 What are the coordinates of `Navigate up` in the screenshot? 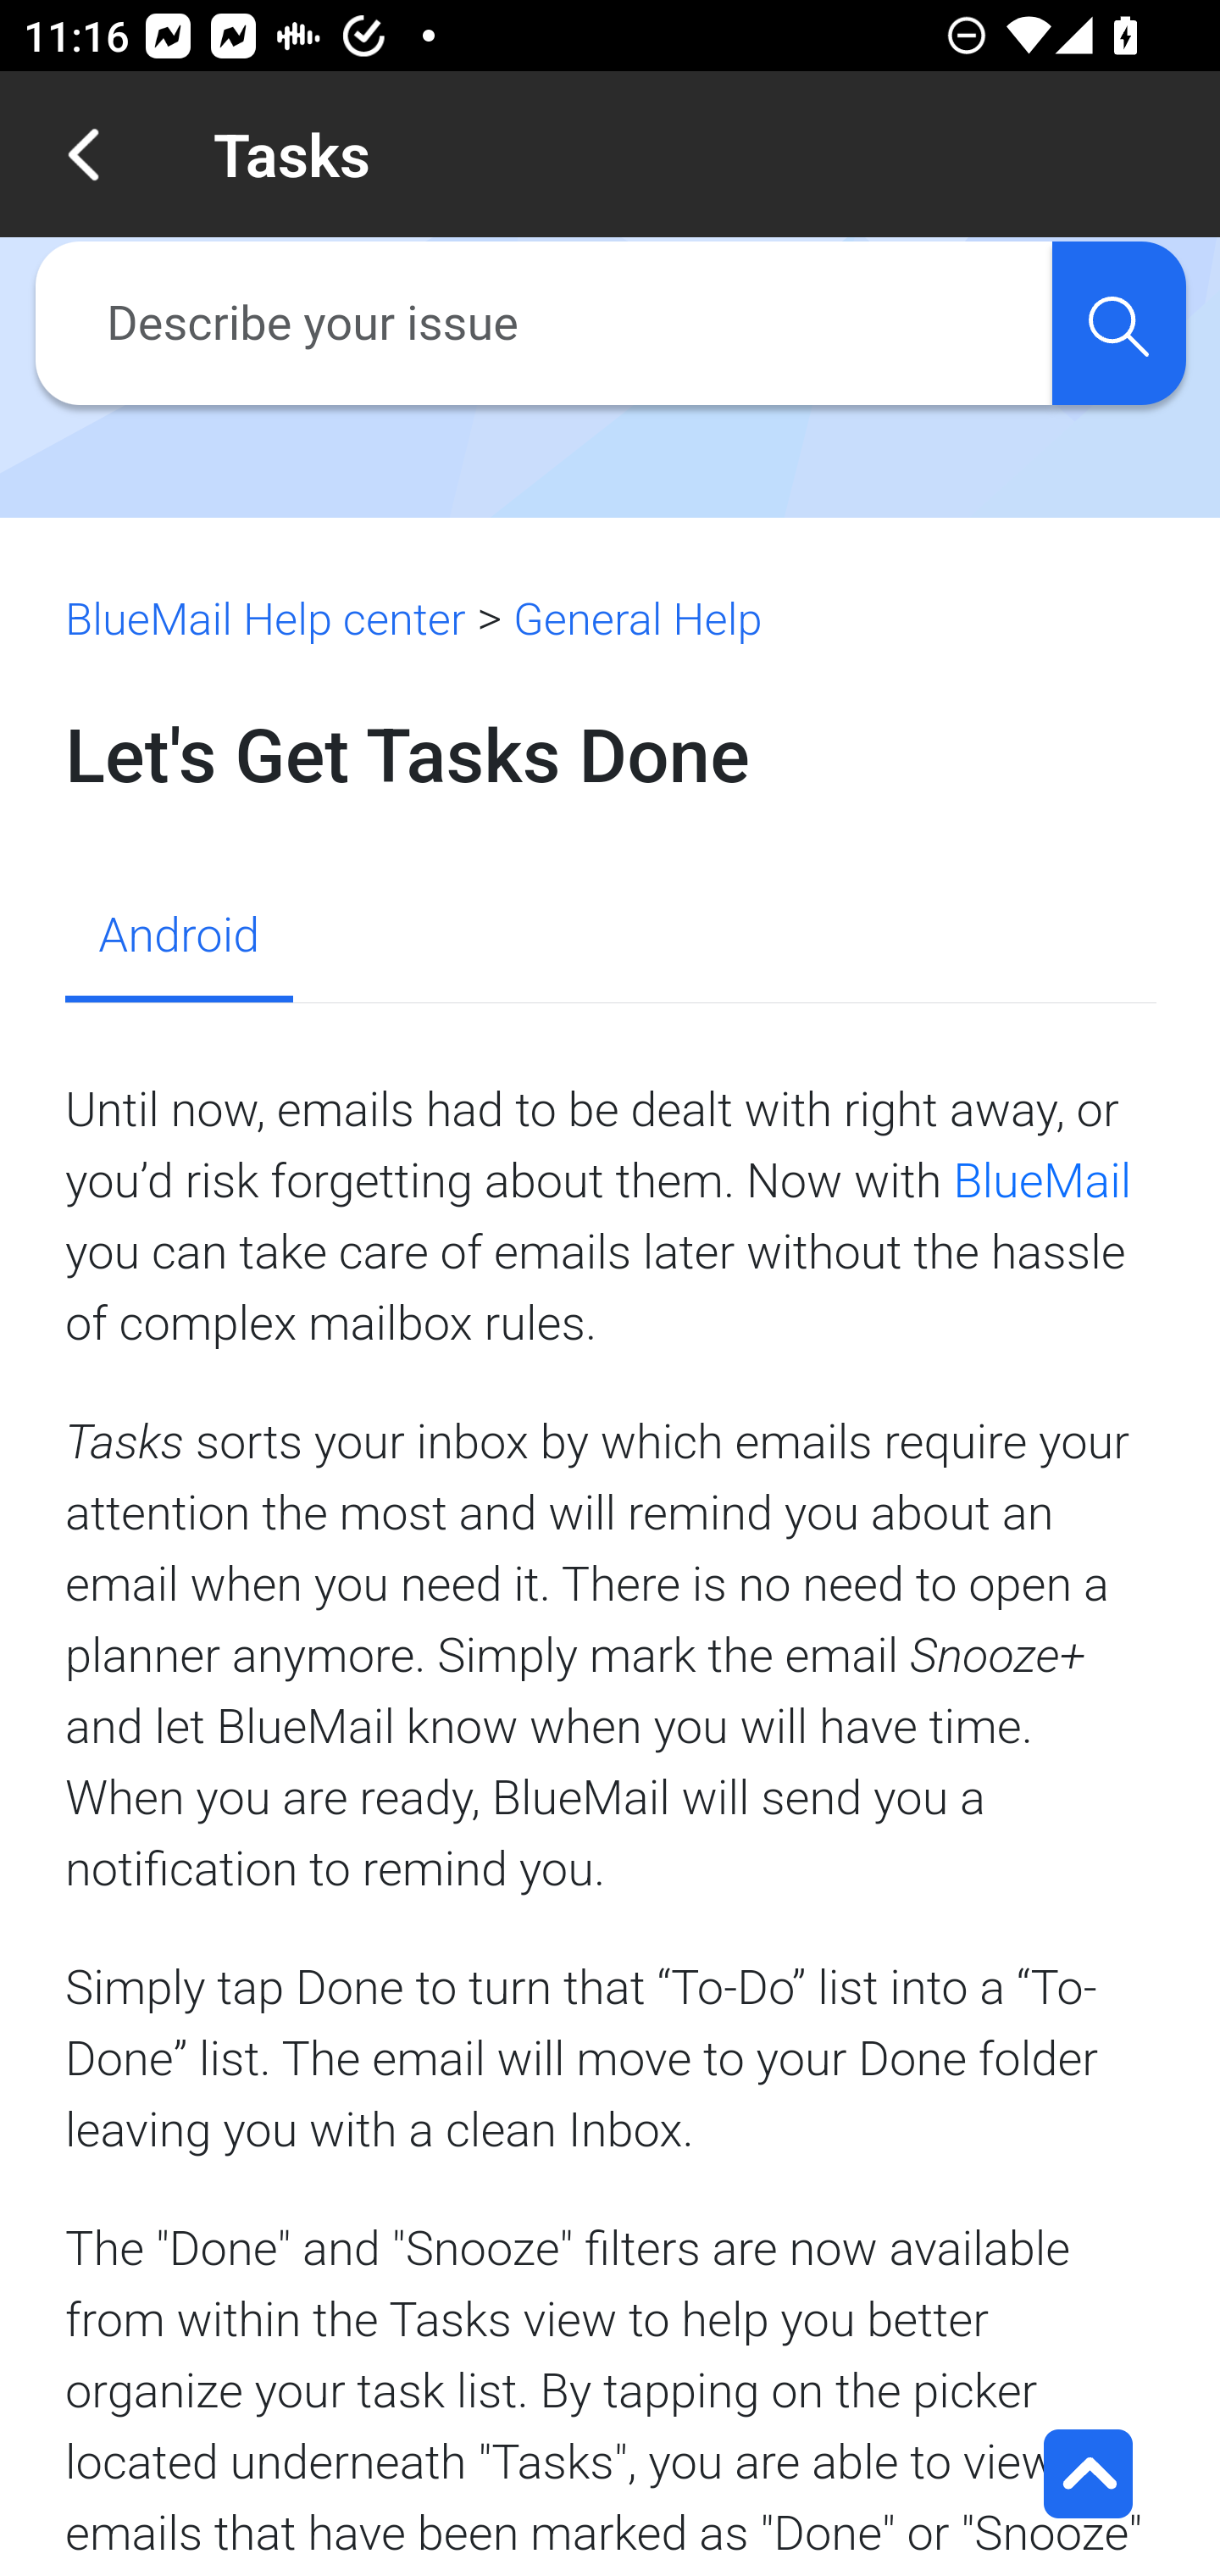 It's located at (83, 154).